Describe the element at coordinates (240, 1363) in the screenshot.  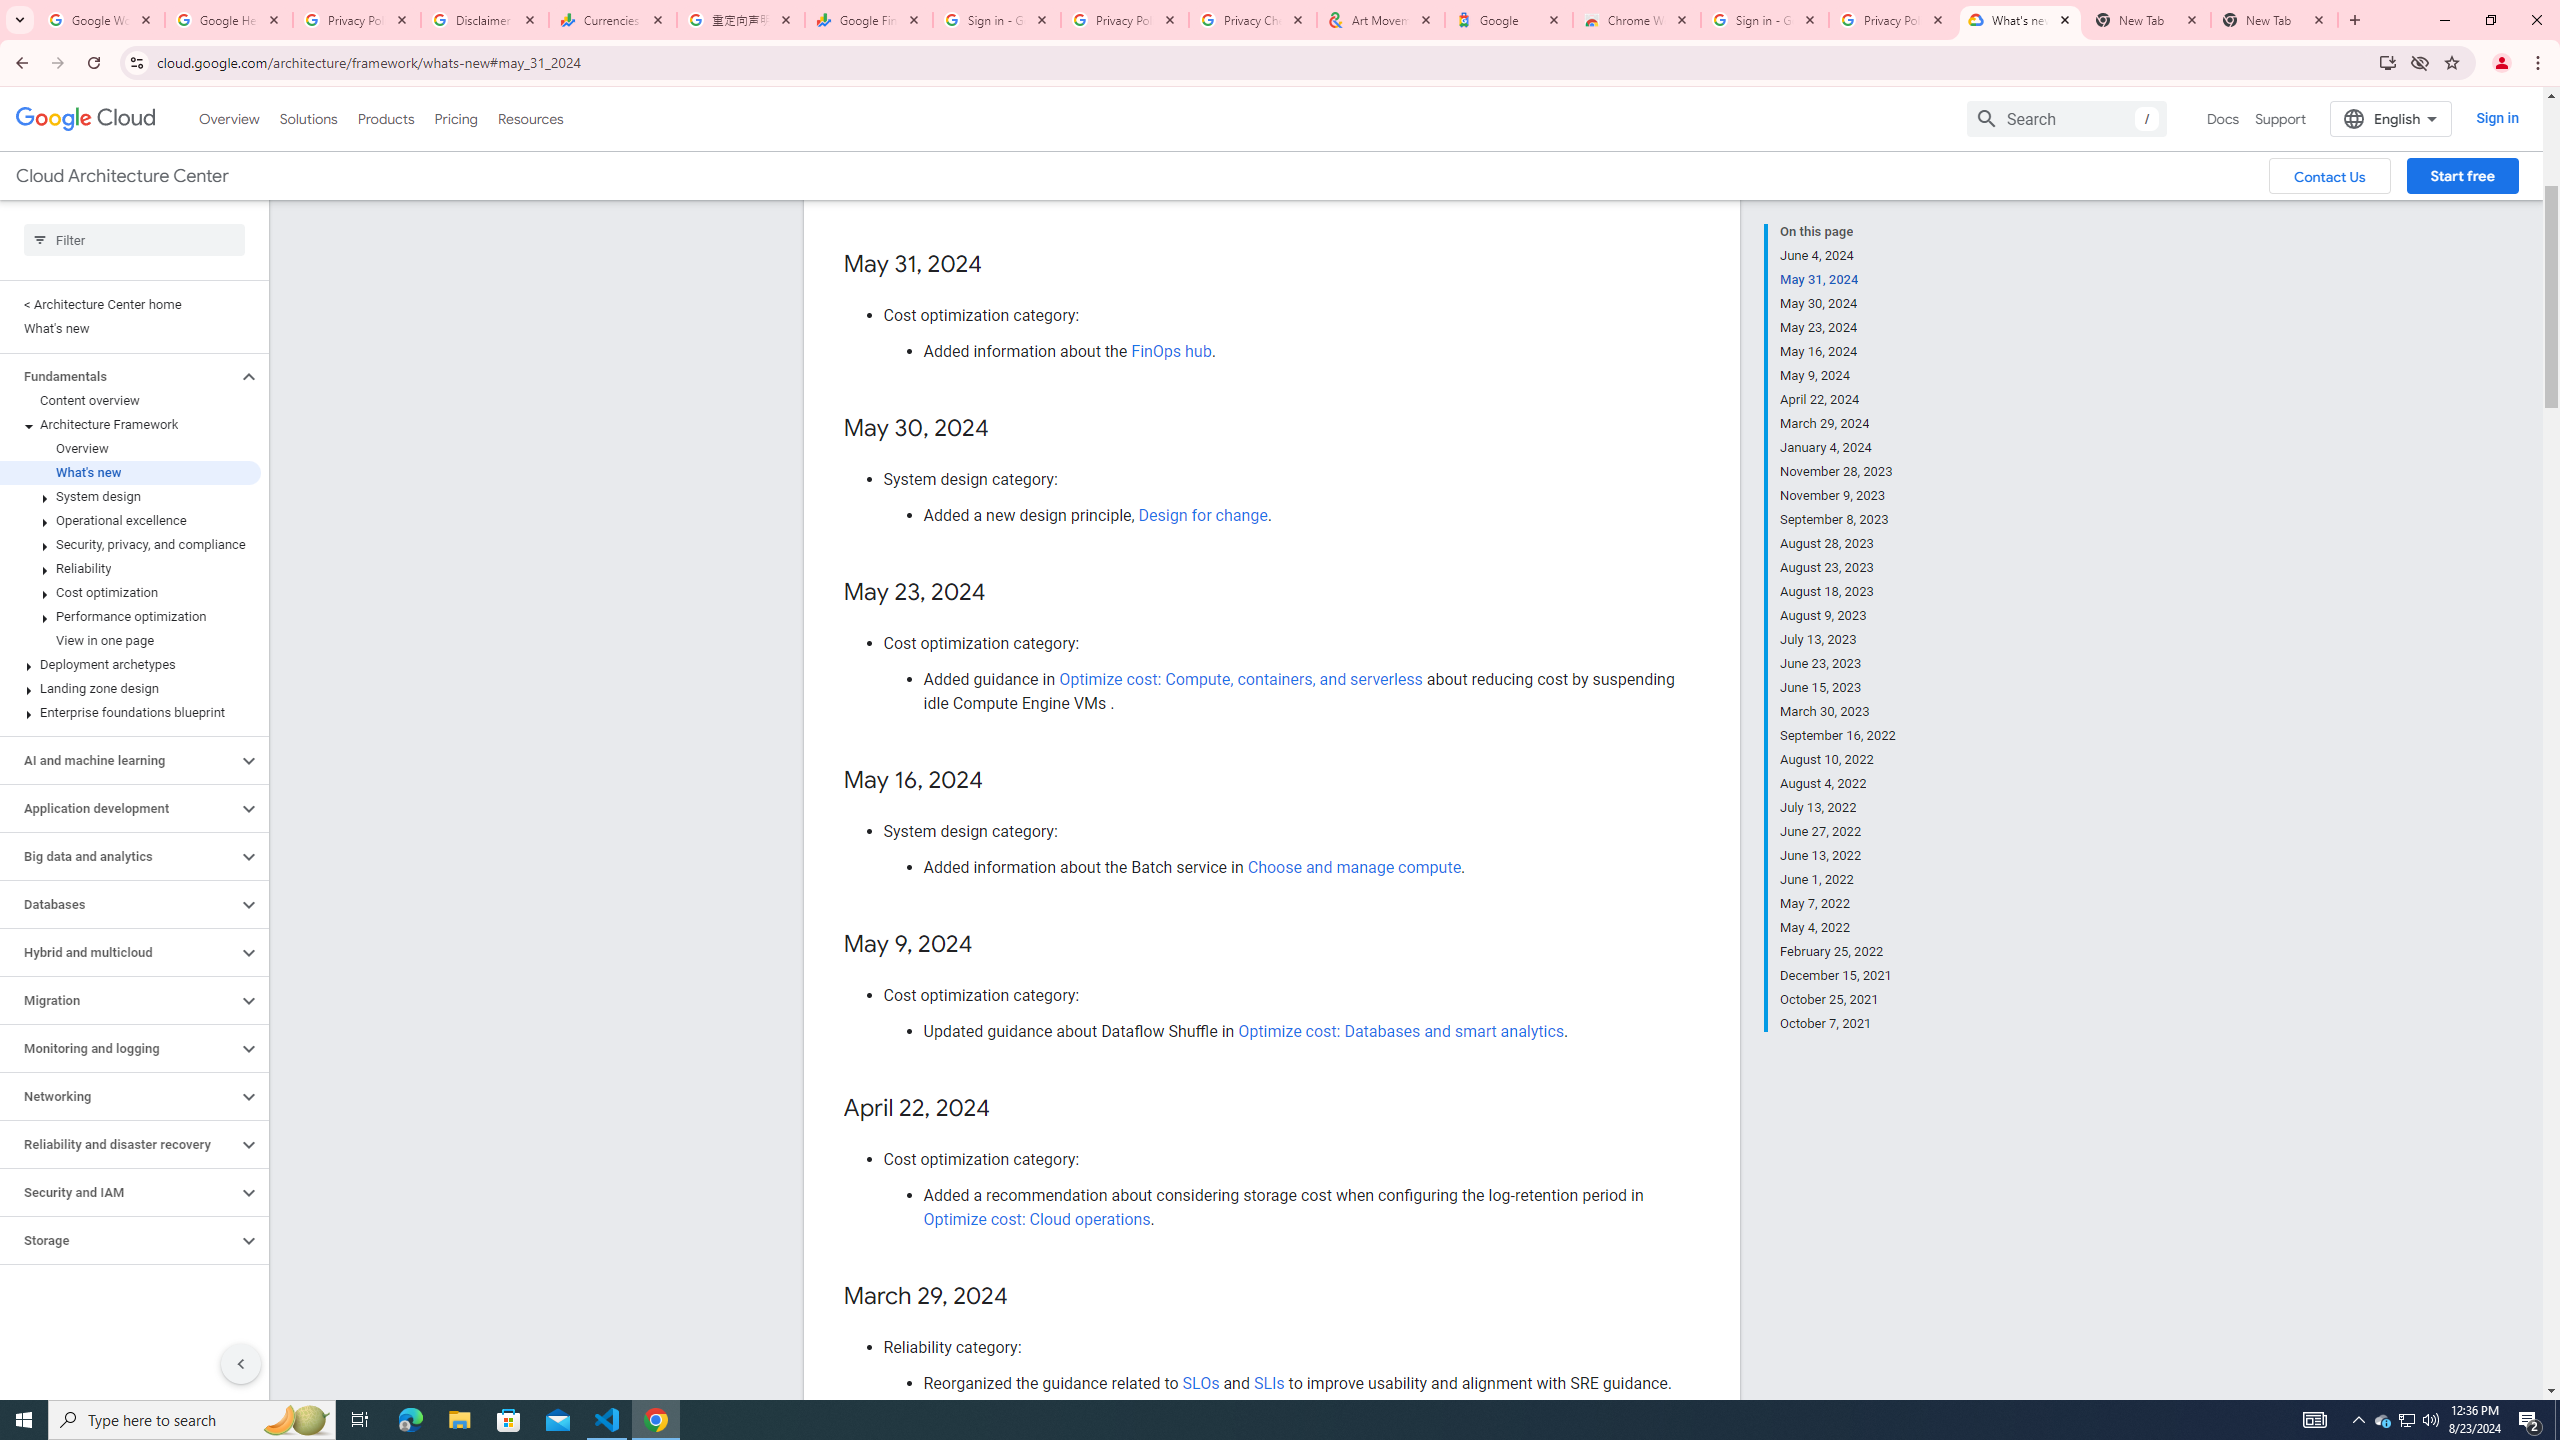
I see `Hide side navigation` at that location.